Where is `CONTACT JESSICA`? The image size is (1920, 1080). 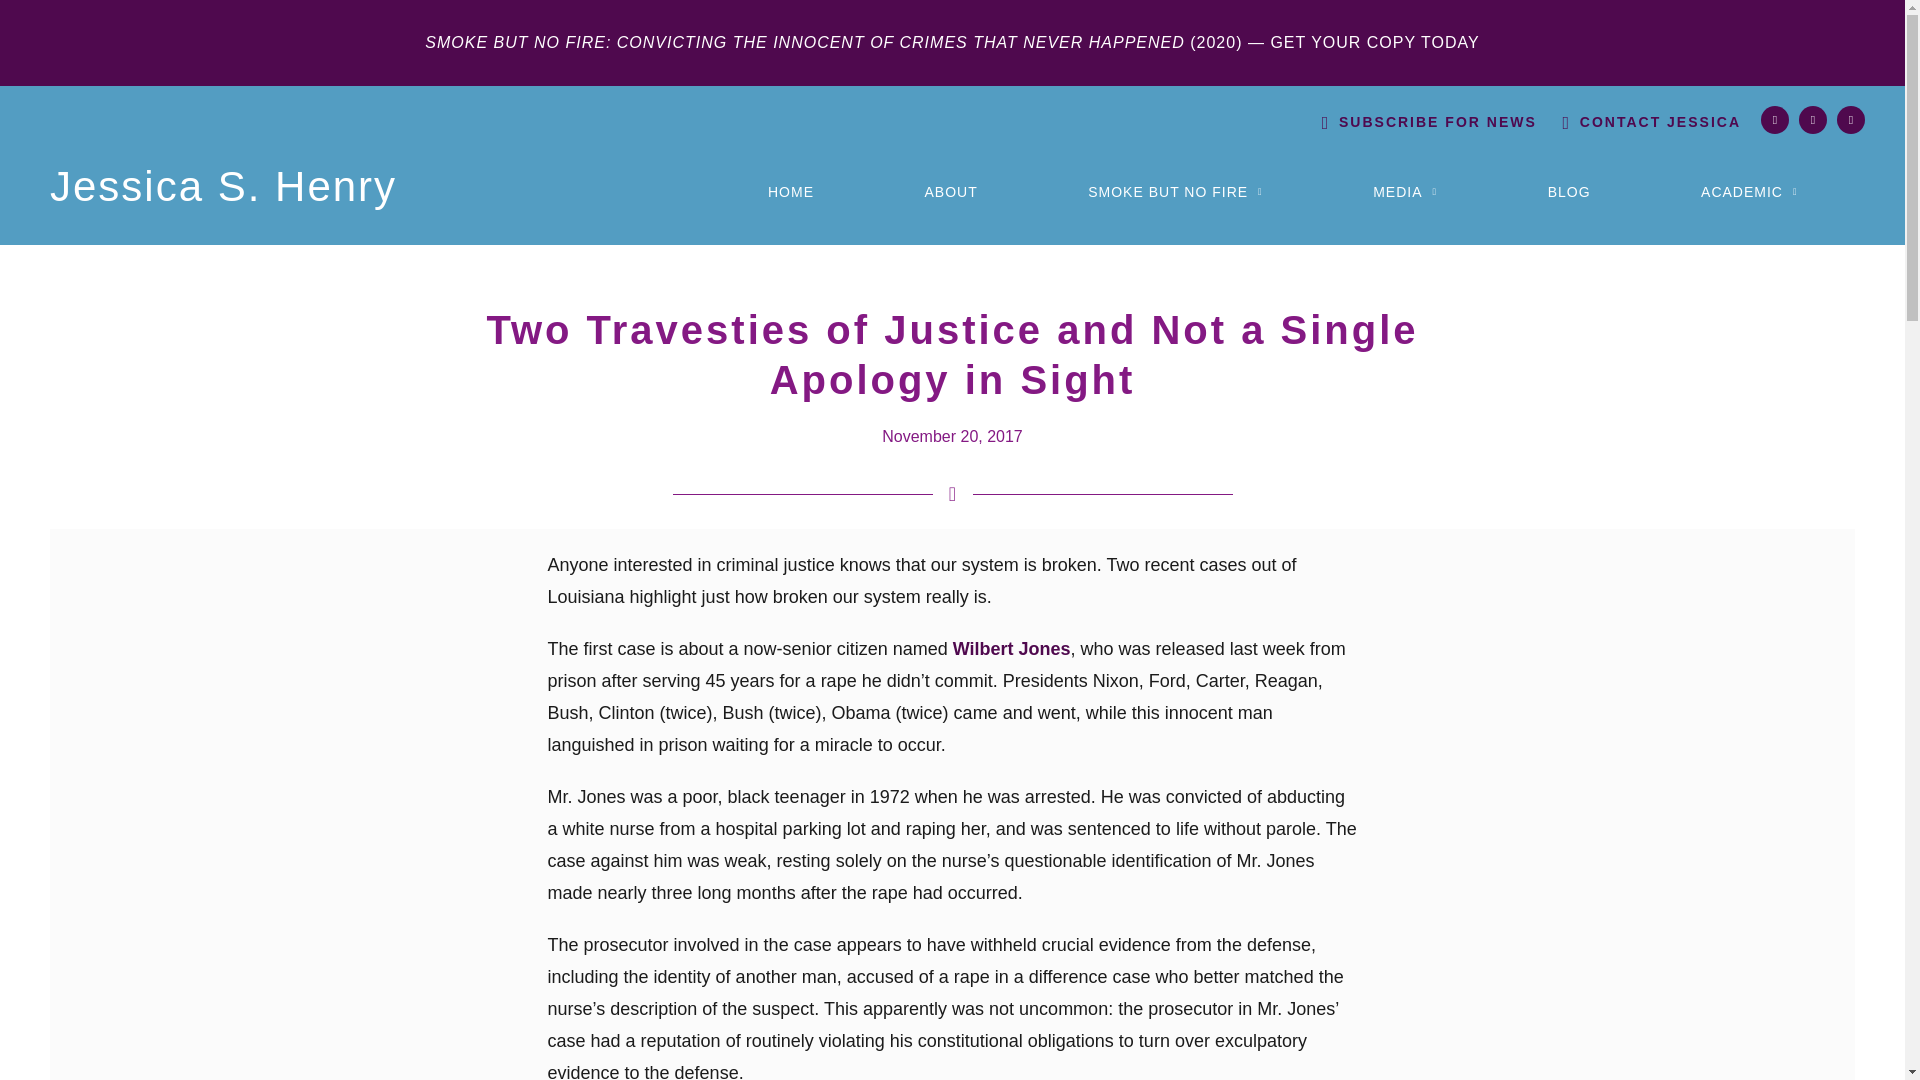
CONTACT JESSICA is located at coordinates (1660, 122).